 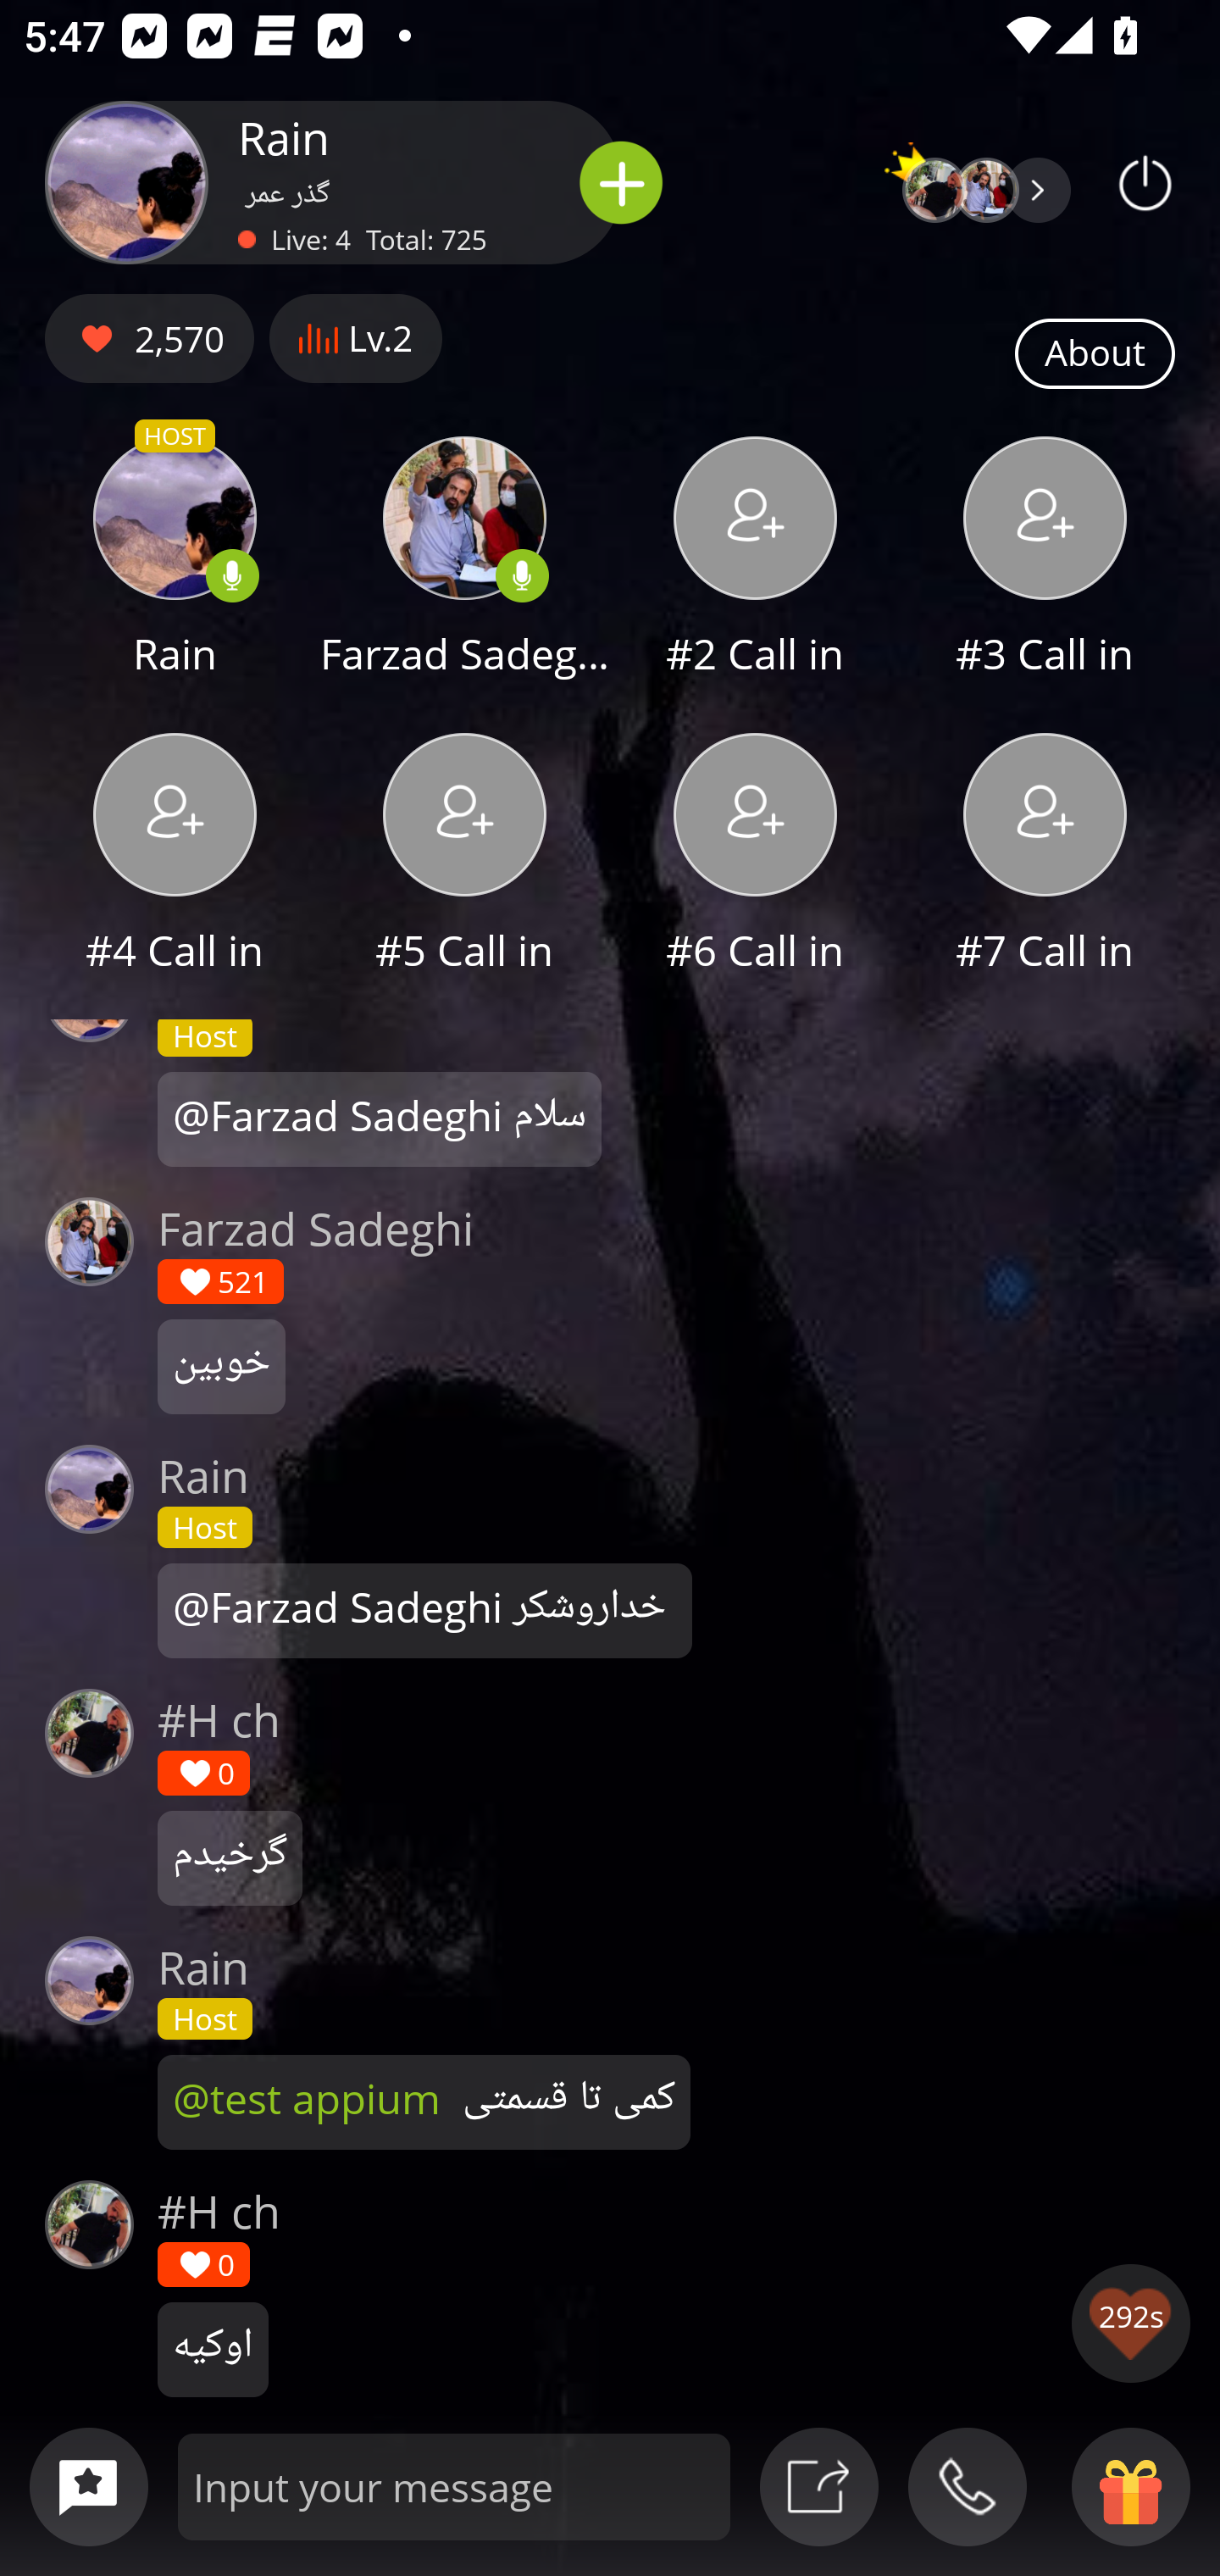 I want to click on Farzad Sadeghi, so click(x=464, y=560).